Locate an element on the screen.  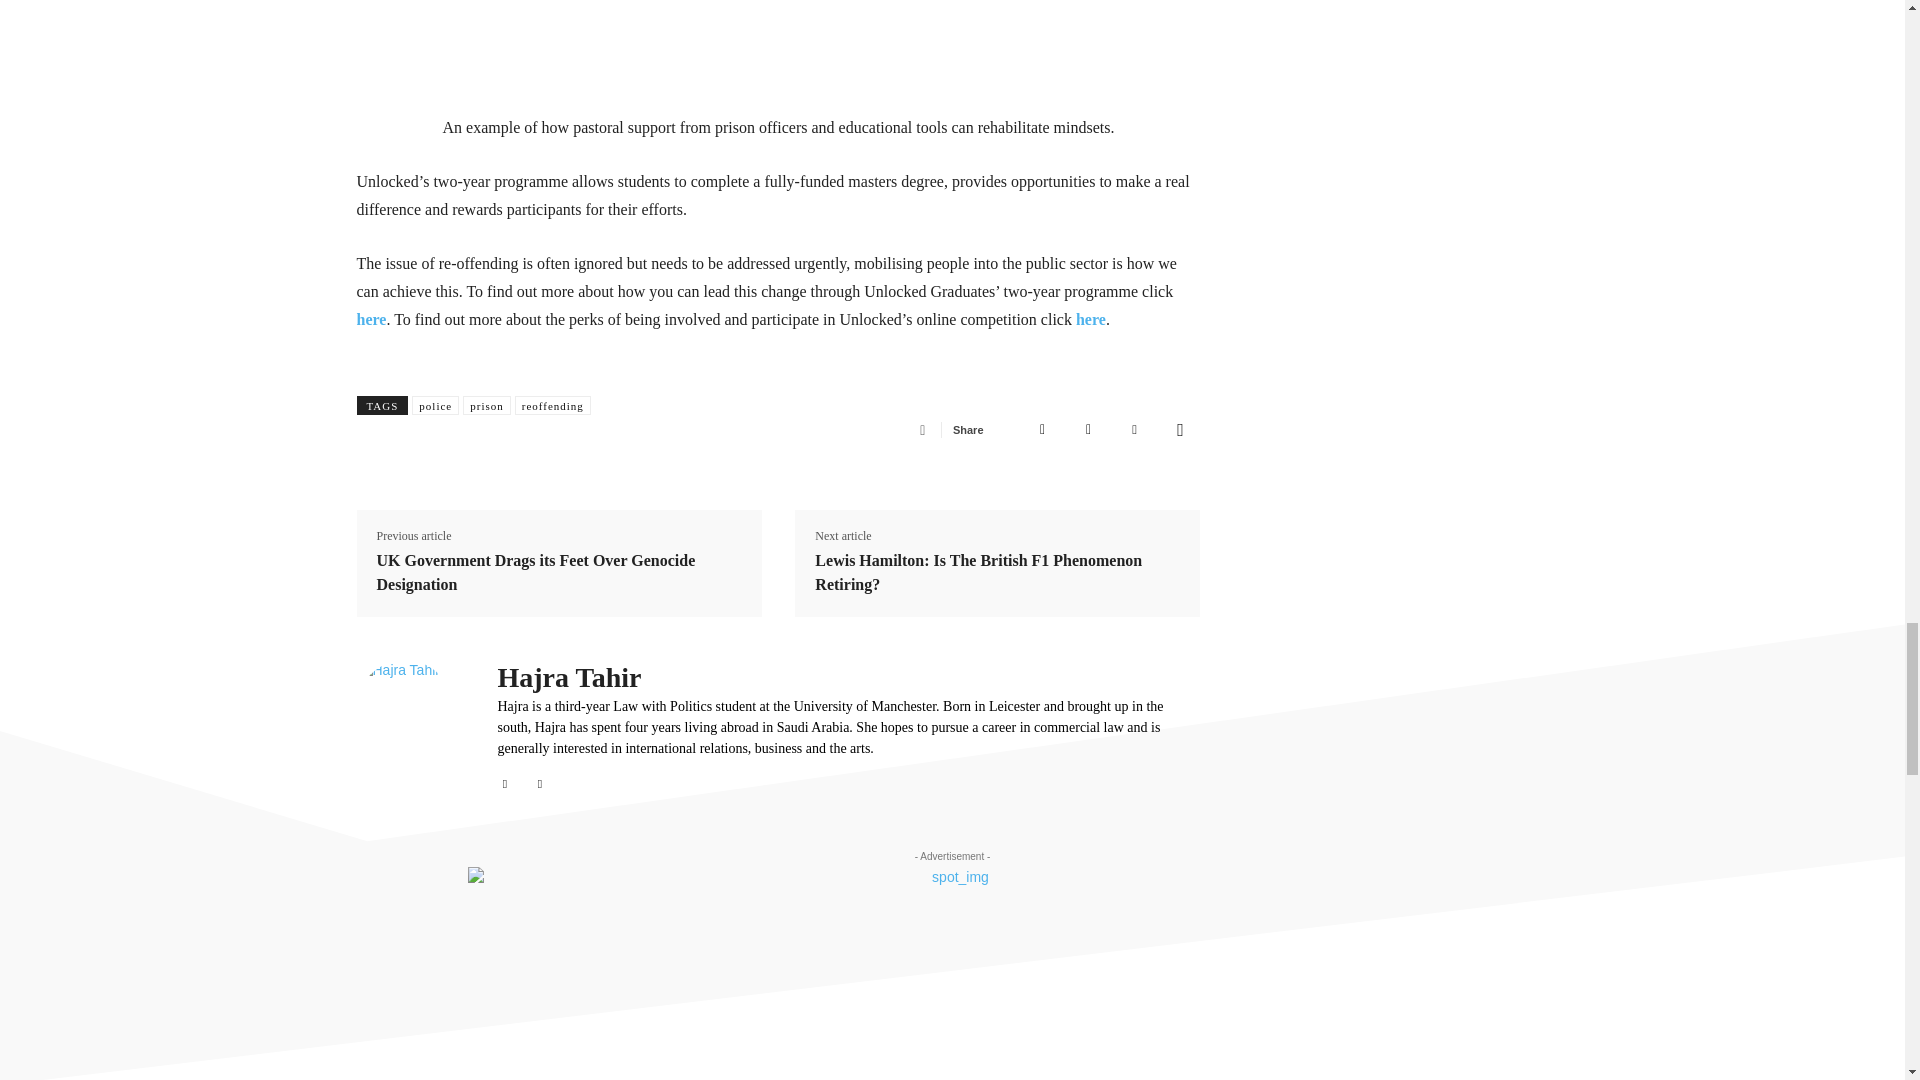
here is located at coordinates (370, 320).